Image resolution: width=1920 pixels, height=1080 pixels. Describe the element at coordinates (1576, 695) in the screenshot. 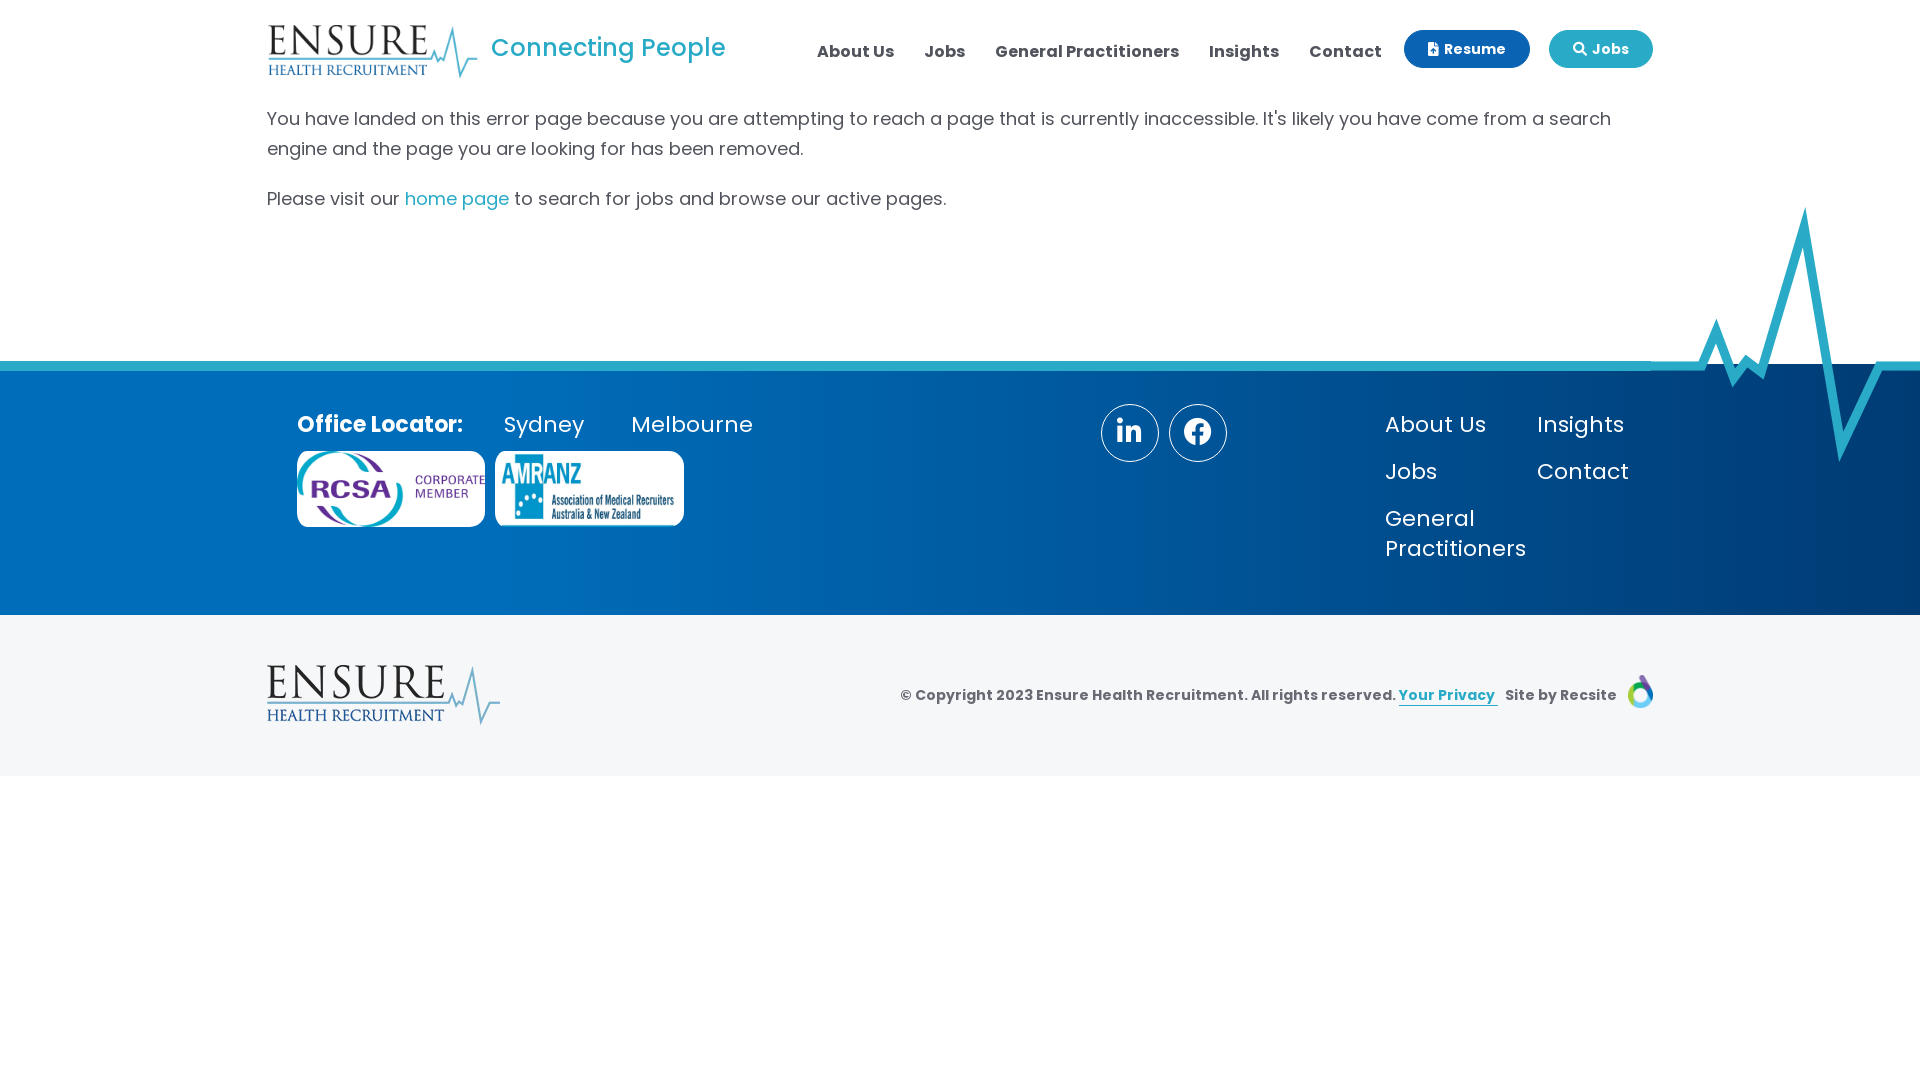

I see `Site by Recsite` at that location.